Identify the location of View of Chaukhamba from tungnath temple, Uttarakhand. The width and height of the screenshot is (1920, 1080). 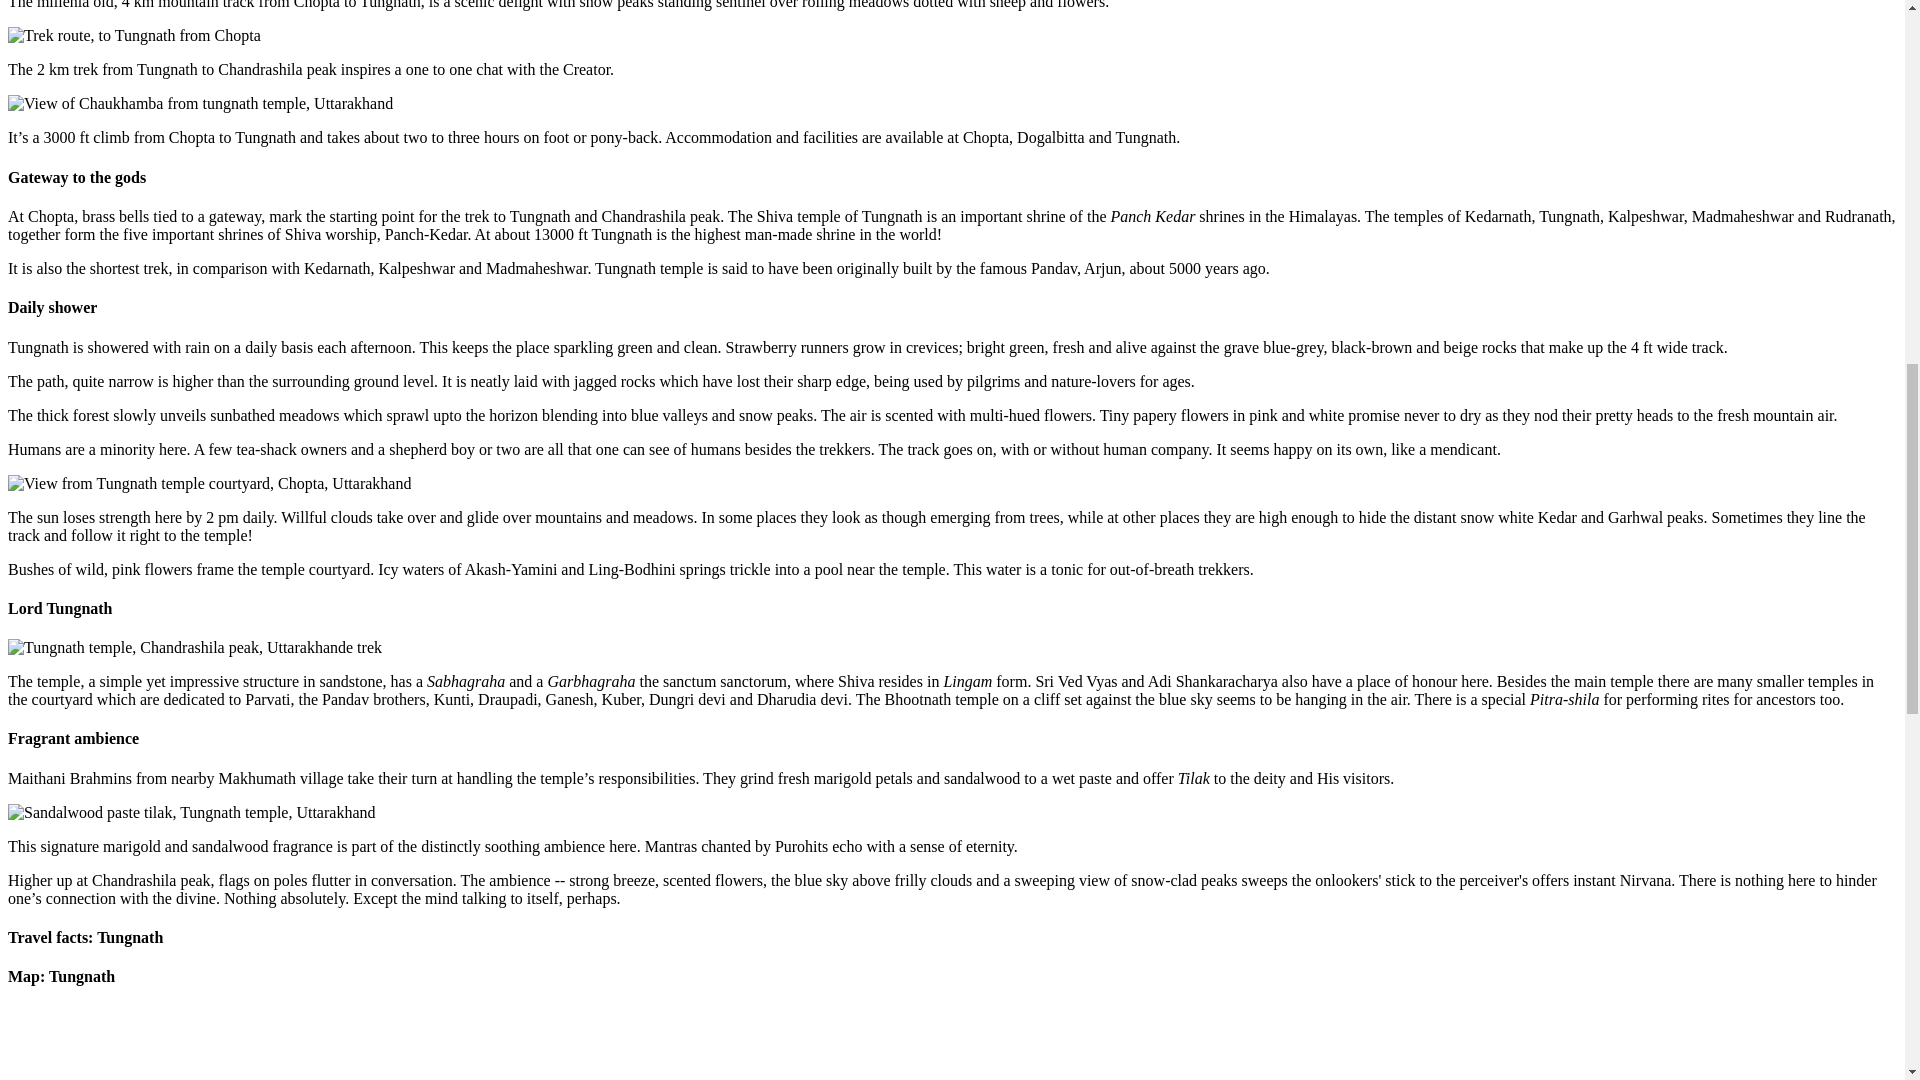
(200, 104).